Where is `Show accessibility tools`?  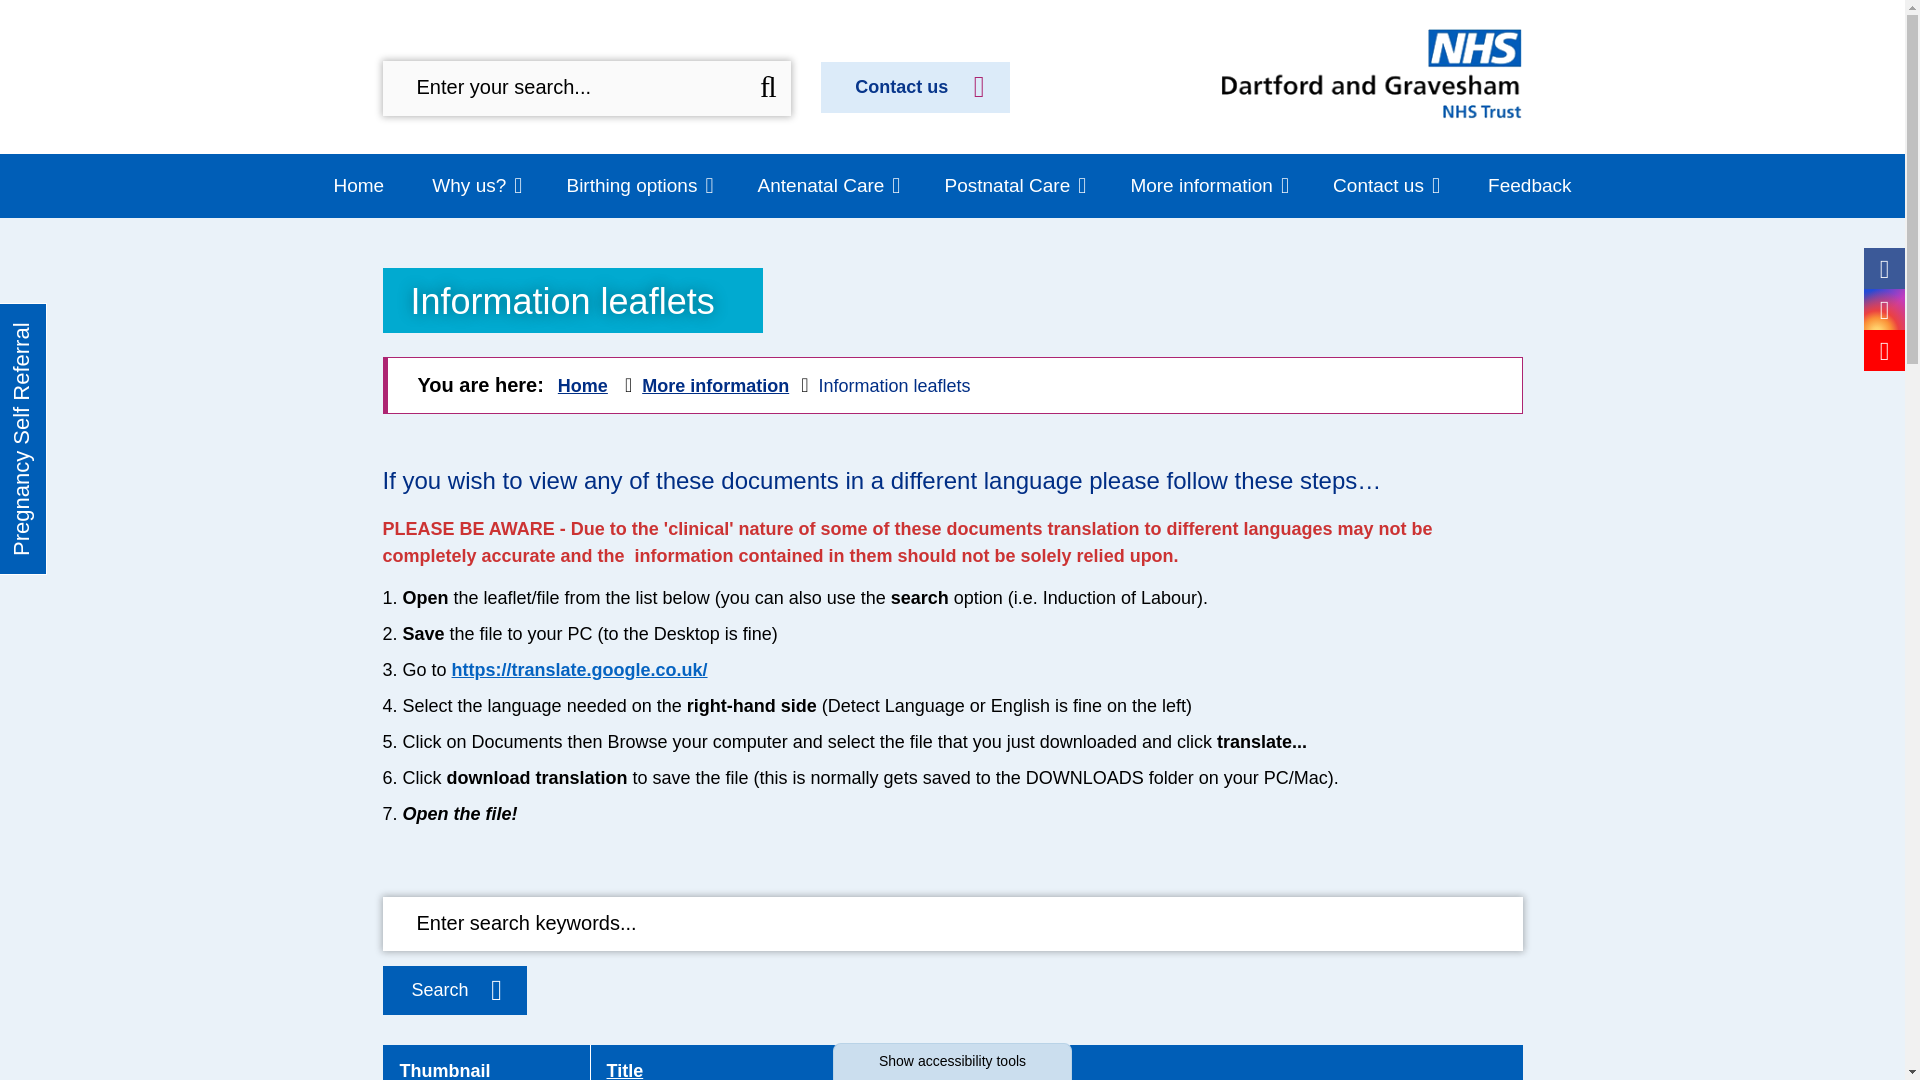 Show accessibility tools is located at coordinates (952, 1062).